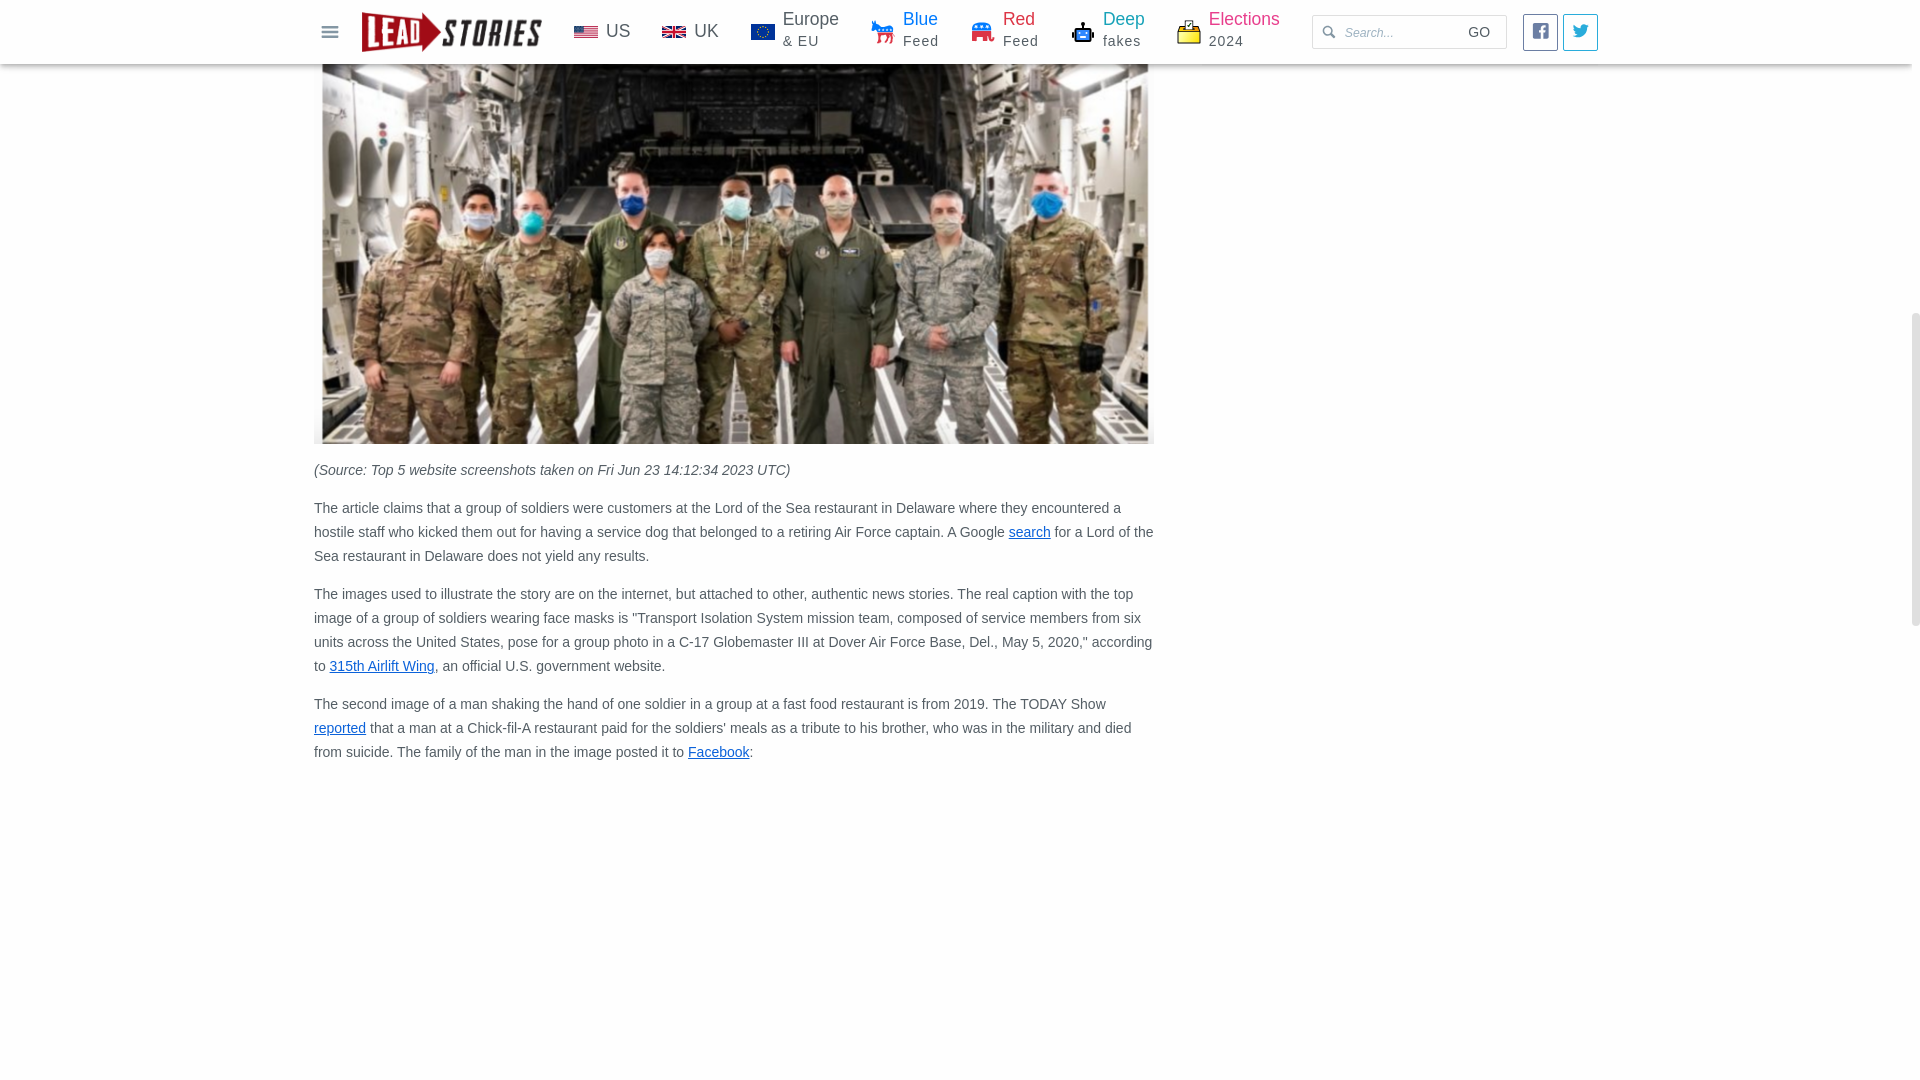  Describe the element at coordinates (1030, 532) in the screenshot. I see `search` at that location.